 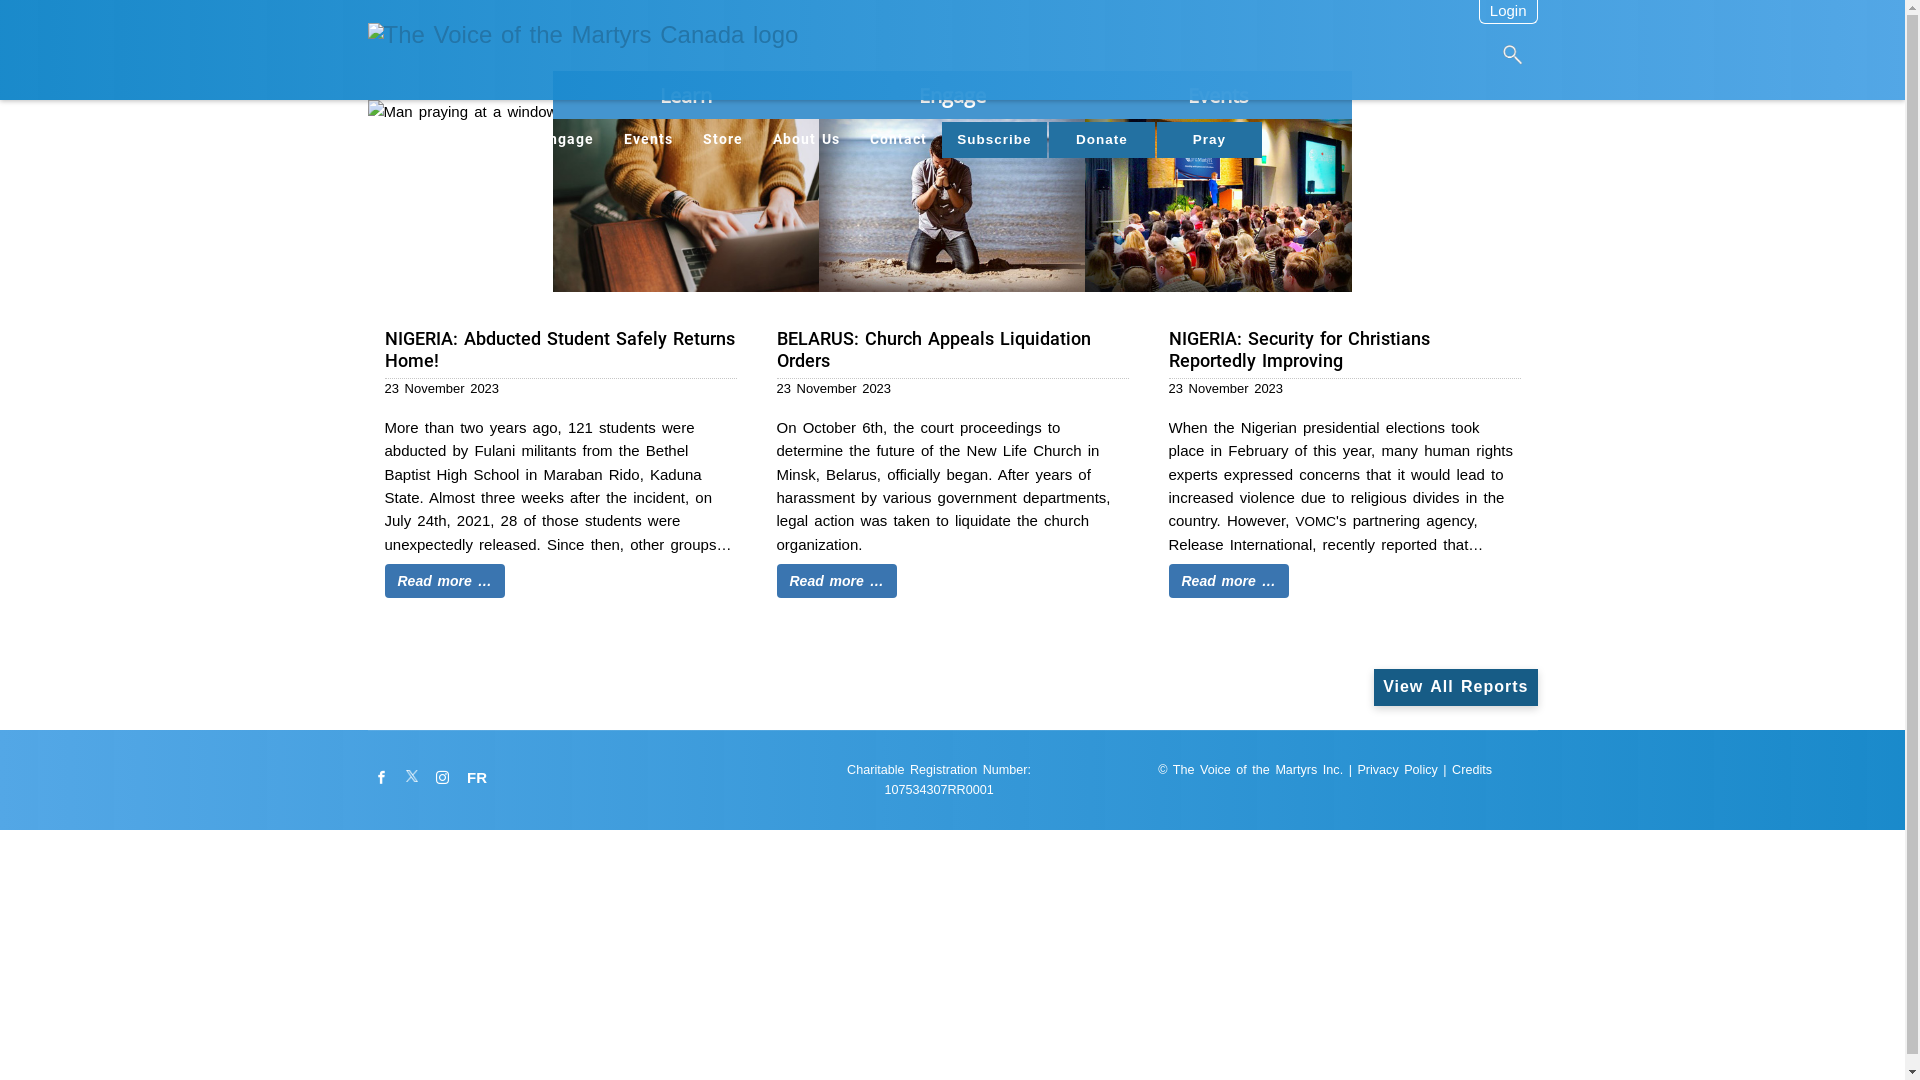 What do you see at coordinates (1102, 140) in the screenshot?
I see `Donate` at bounding box center [1102, 140].